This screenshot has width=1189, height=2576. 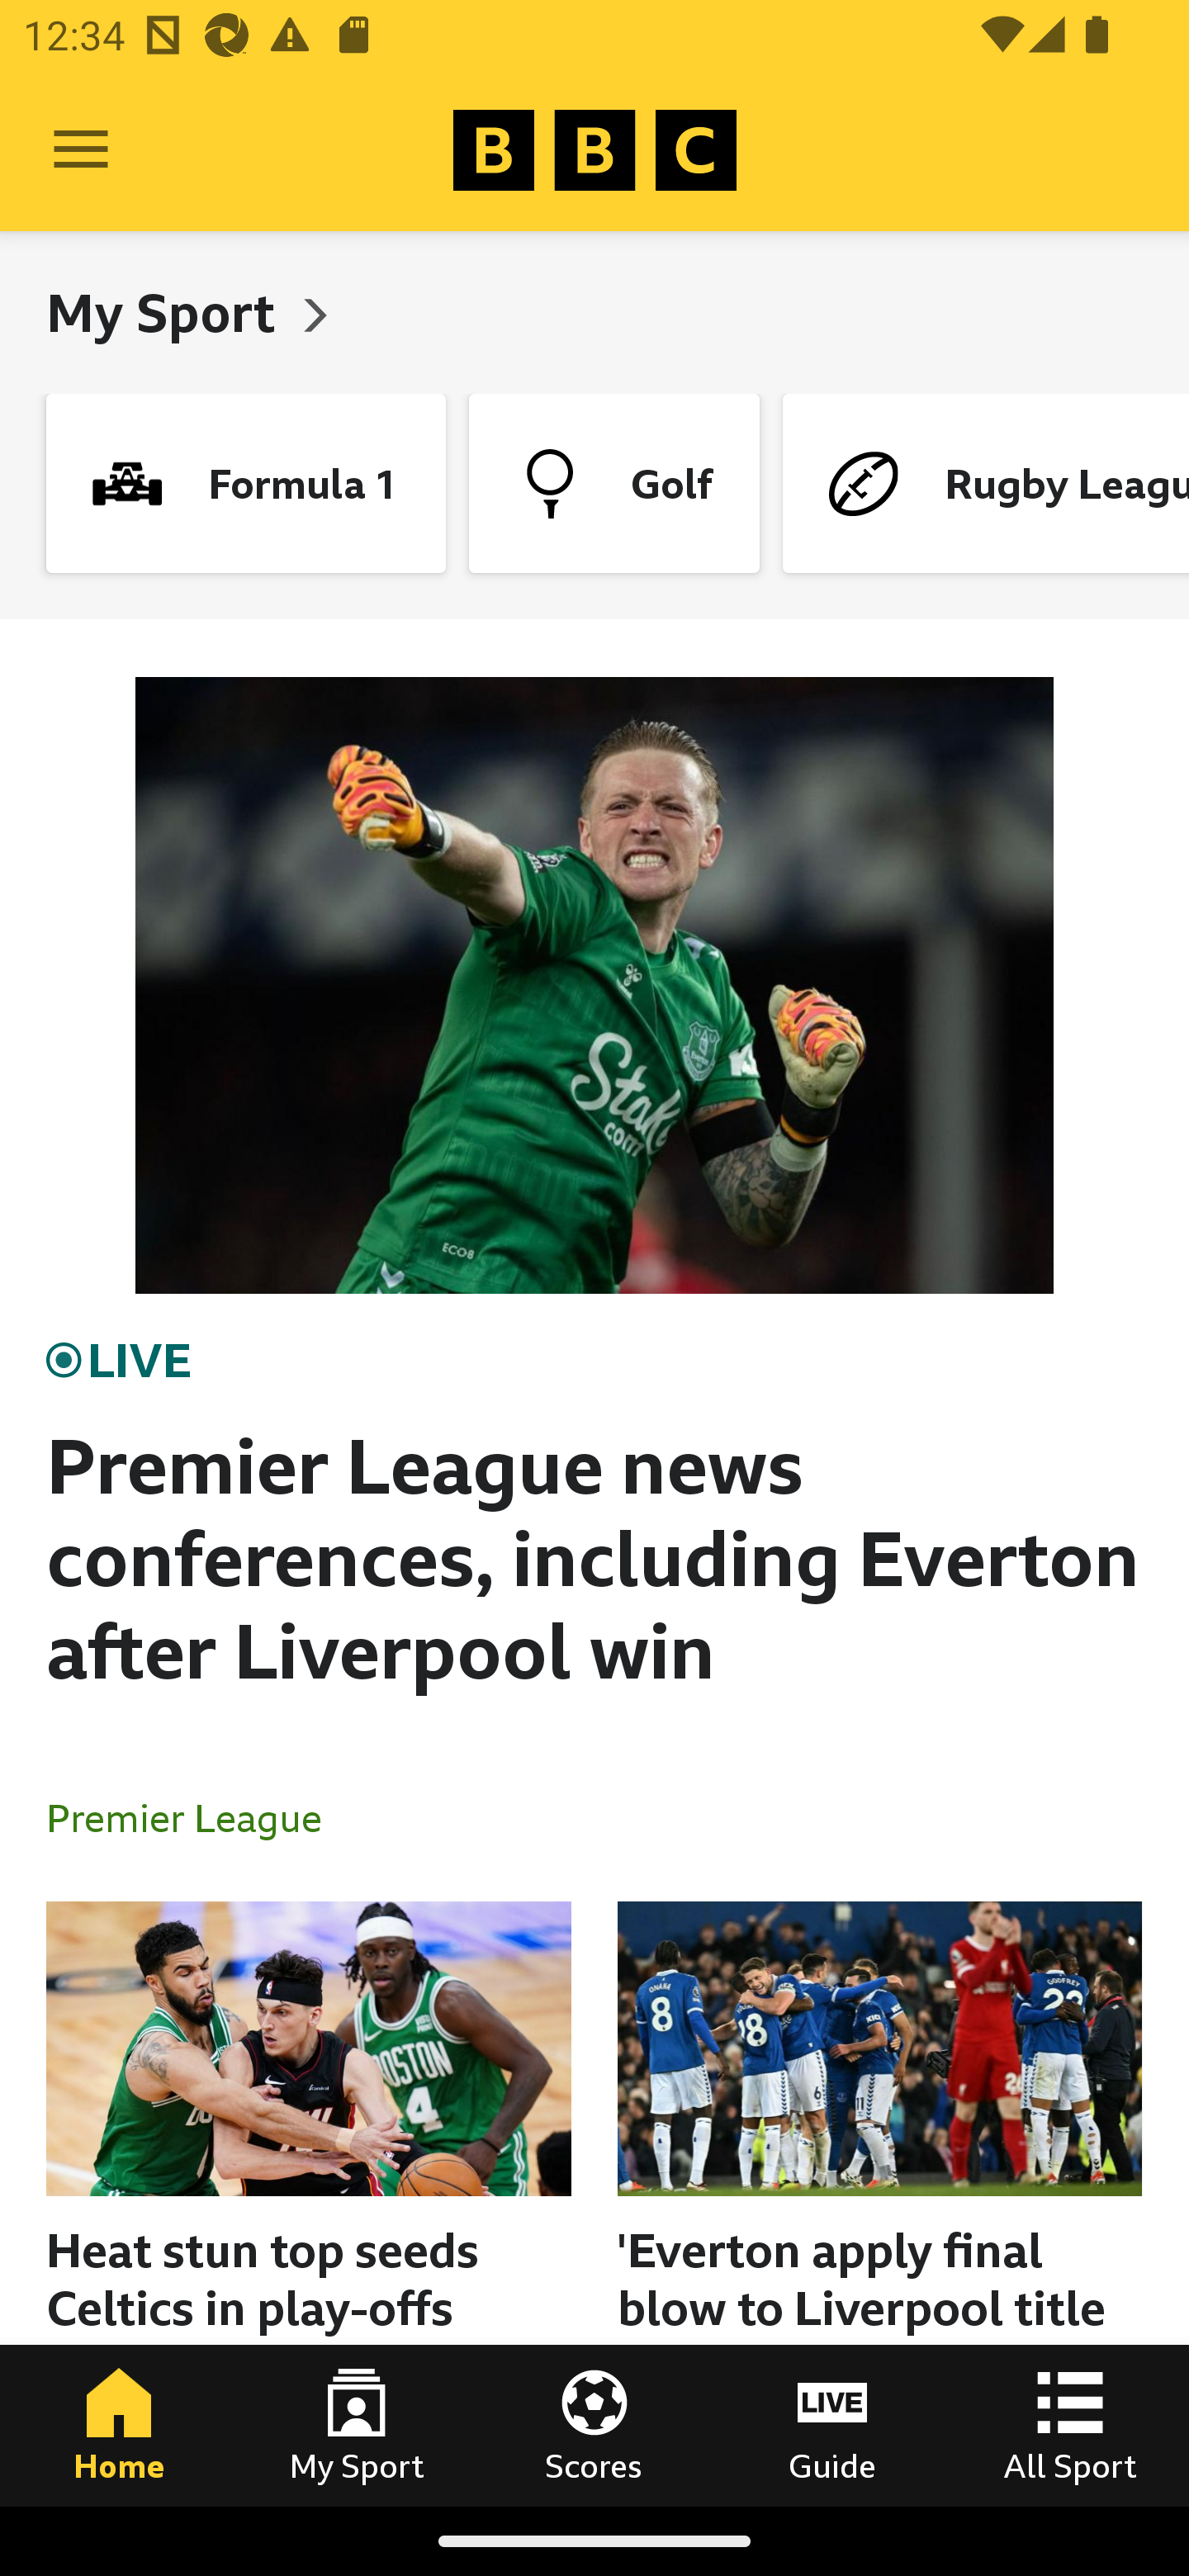 I want to click on Premier League In the section Premier League, so click(x=197, y=1816).